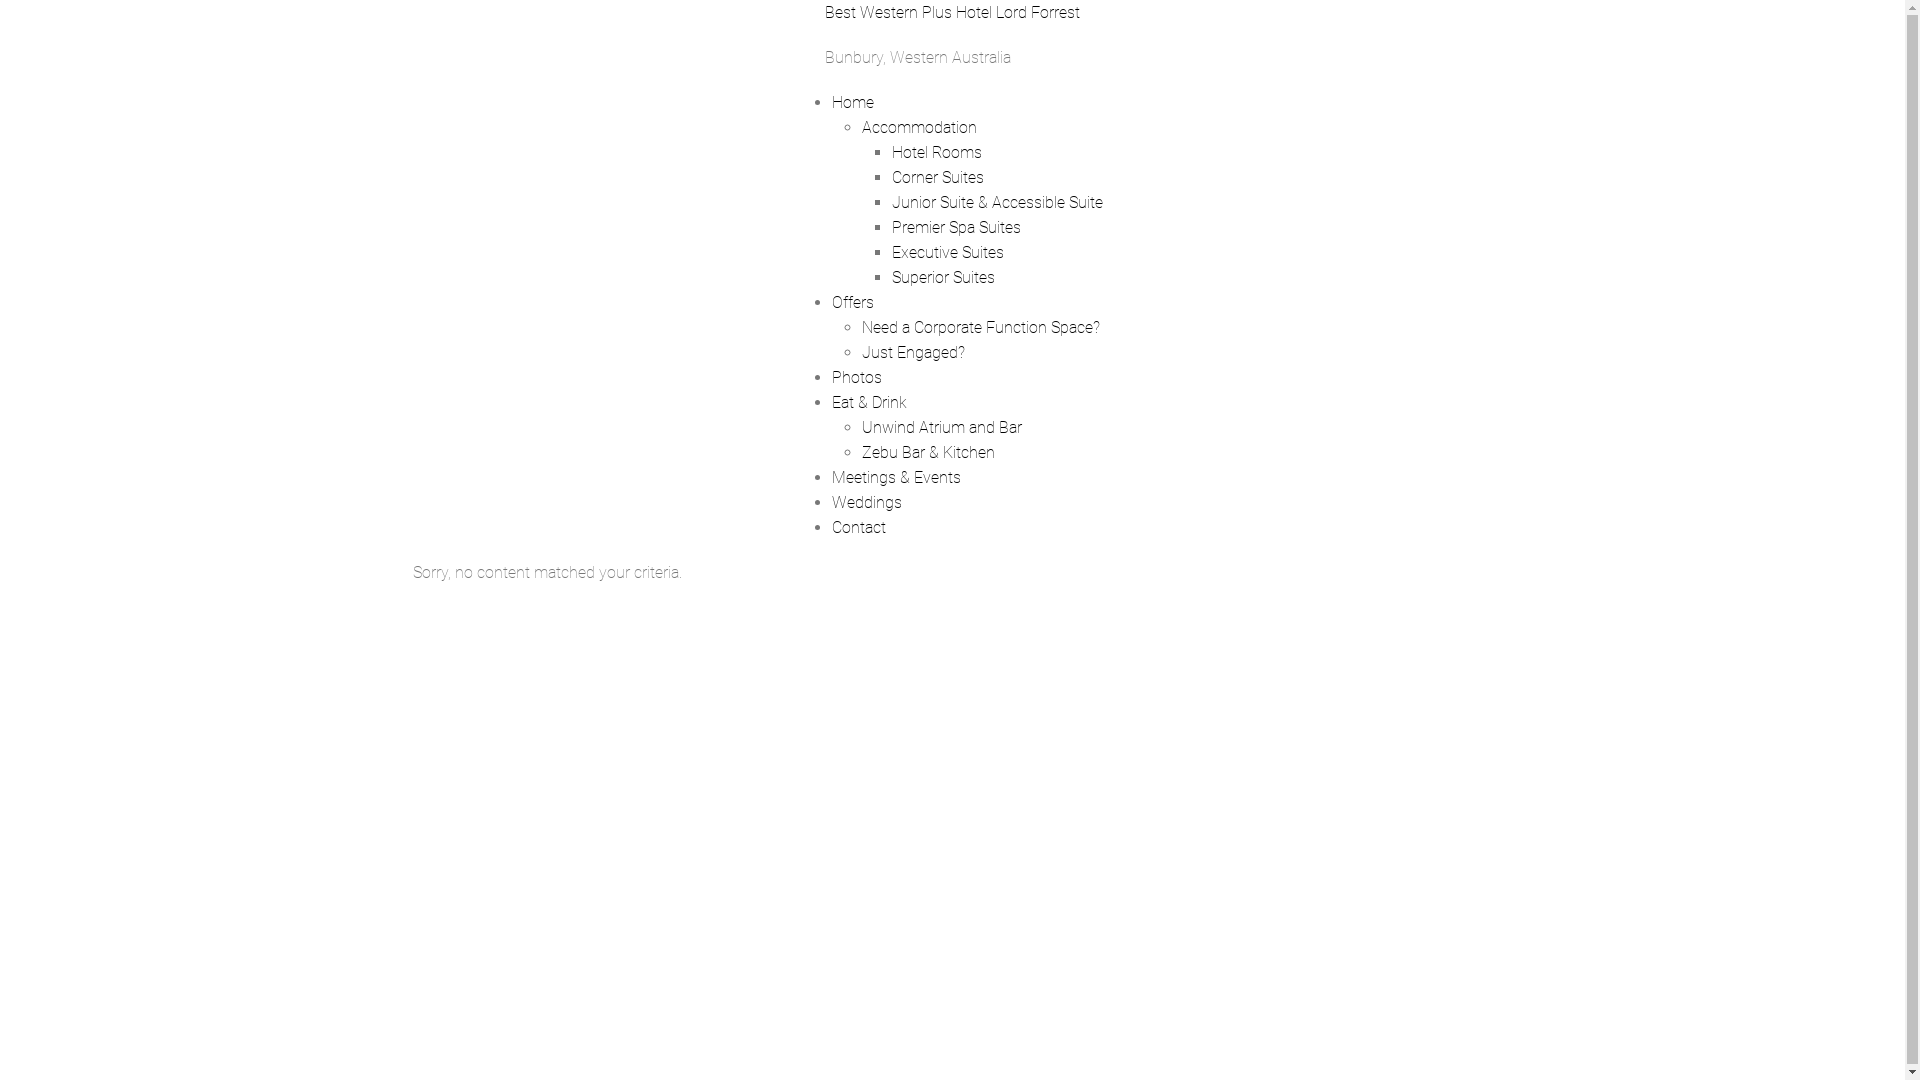 The height and width of the screenshot is (1080, 1920). What do you see at coordinates (853, 302) in the screenshot?
I see `Offers` at bounding box center [853, 302].